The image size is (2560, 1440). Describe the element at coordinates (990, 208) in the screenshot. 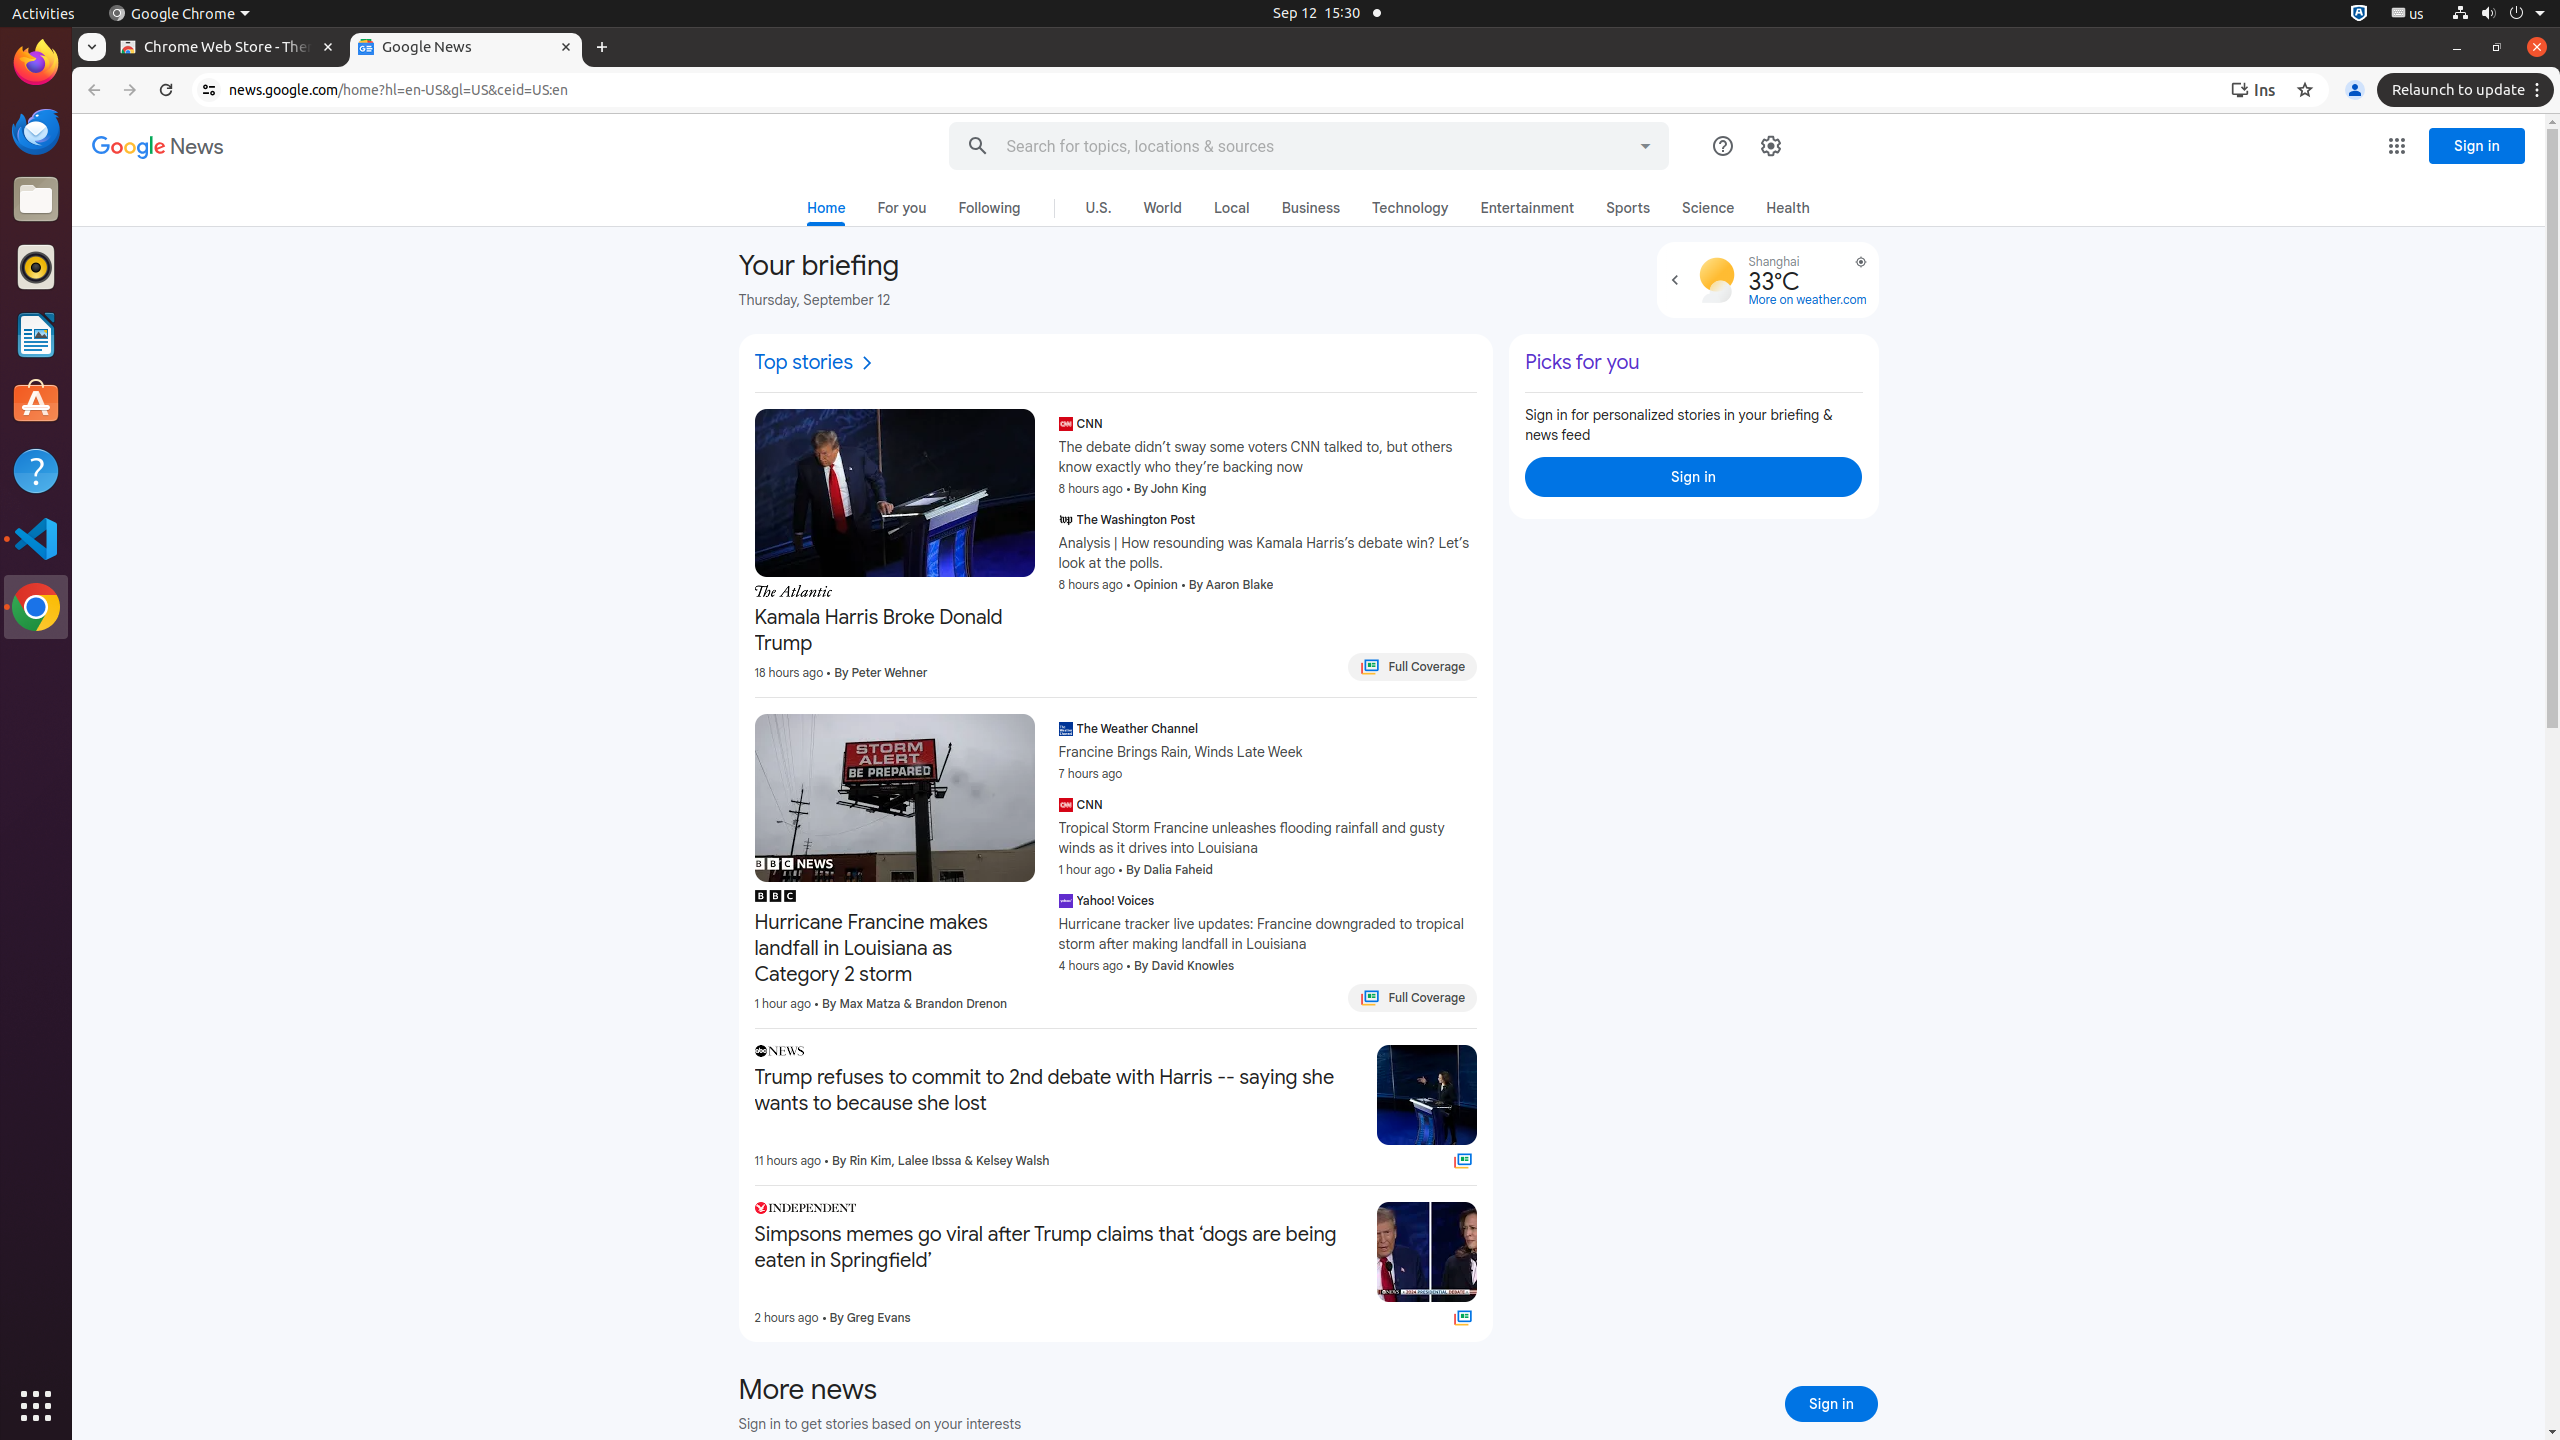

I see `Following` at that location.